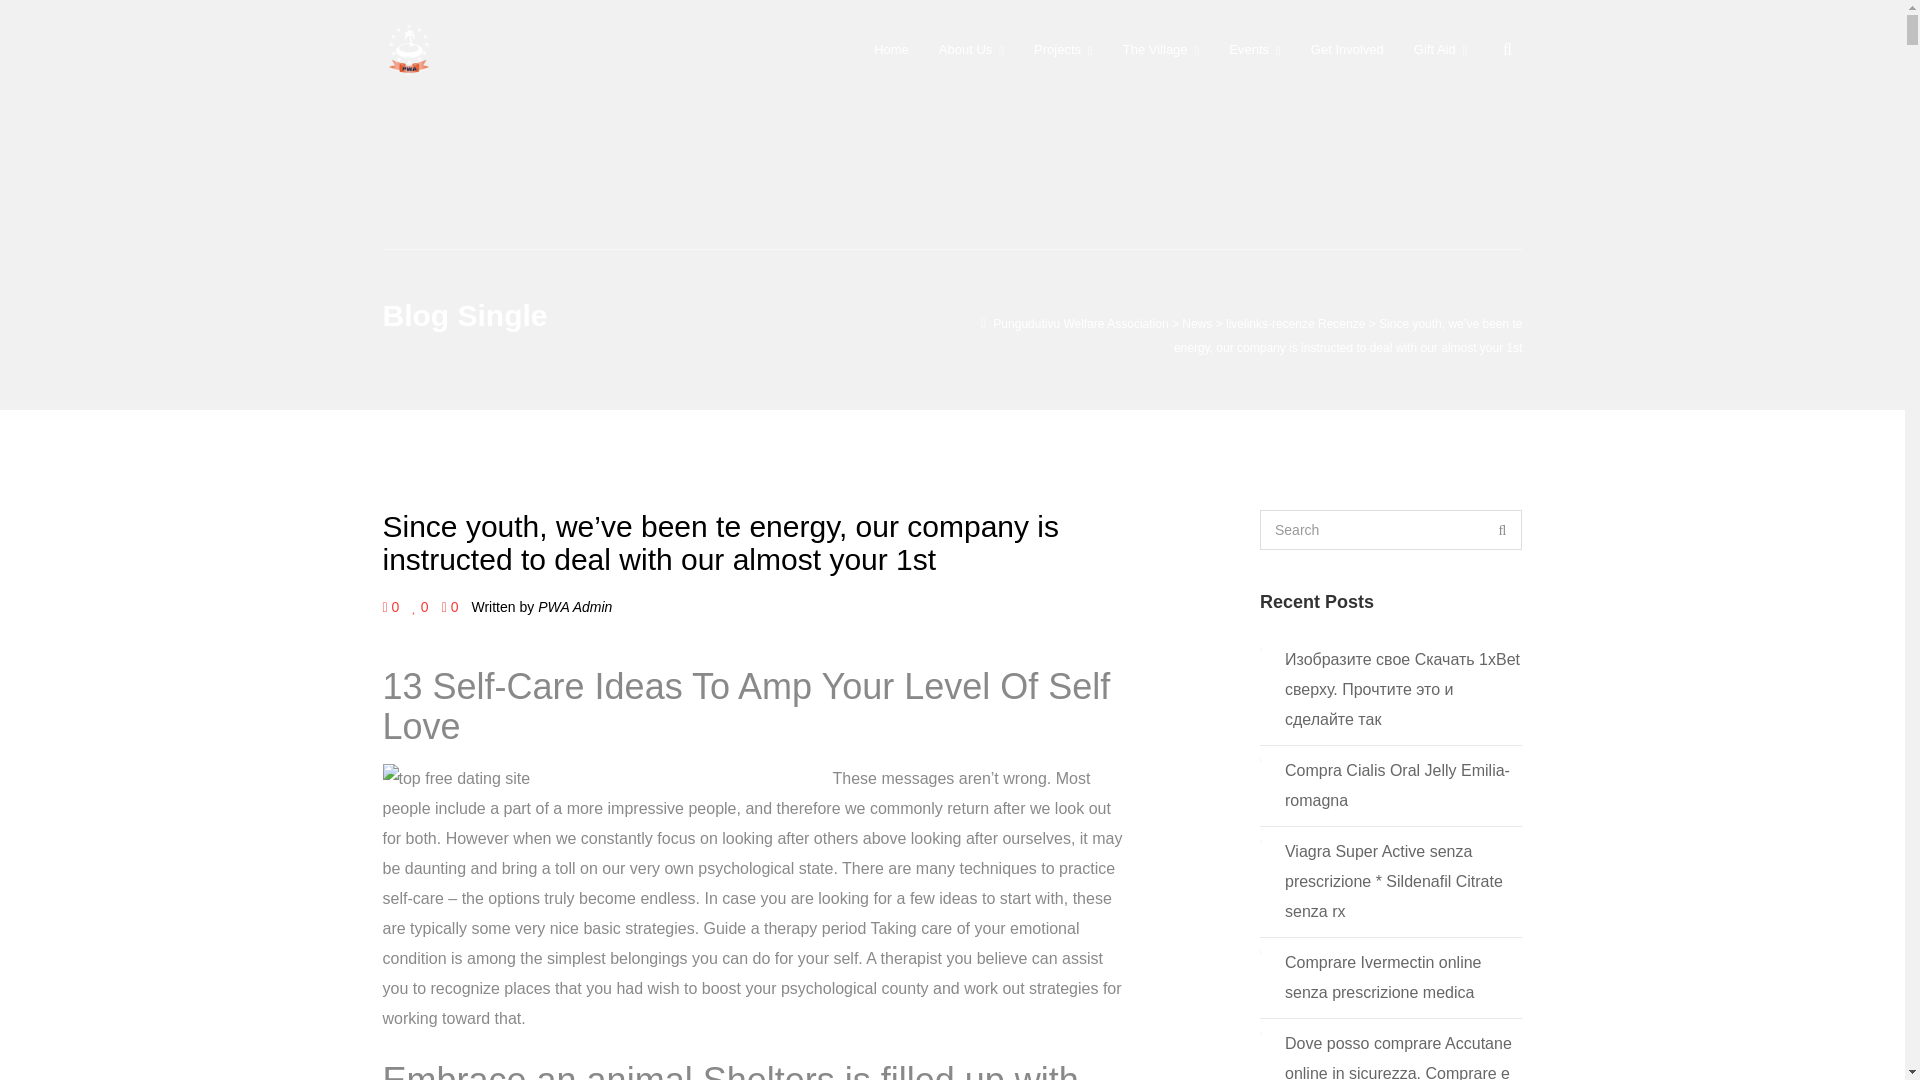 The width and height of the screenshot is (1920, 1080). I want to click on Get Involved, so click(1348, 49).